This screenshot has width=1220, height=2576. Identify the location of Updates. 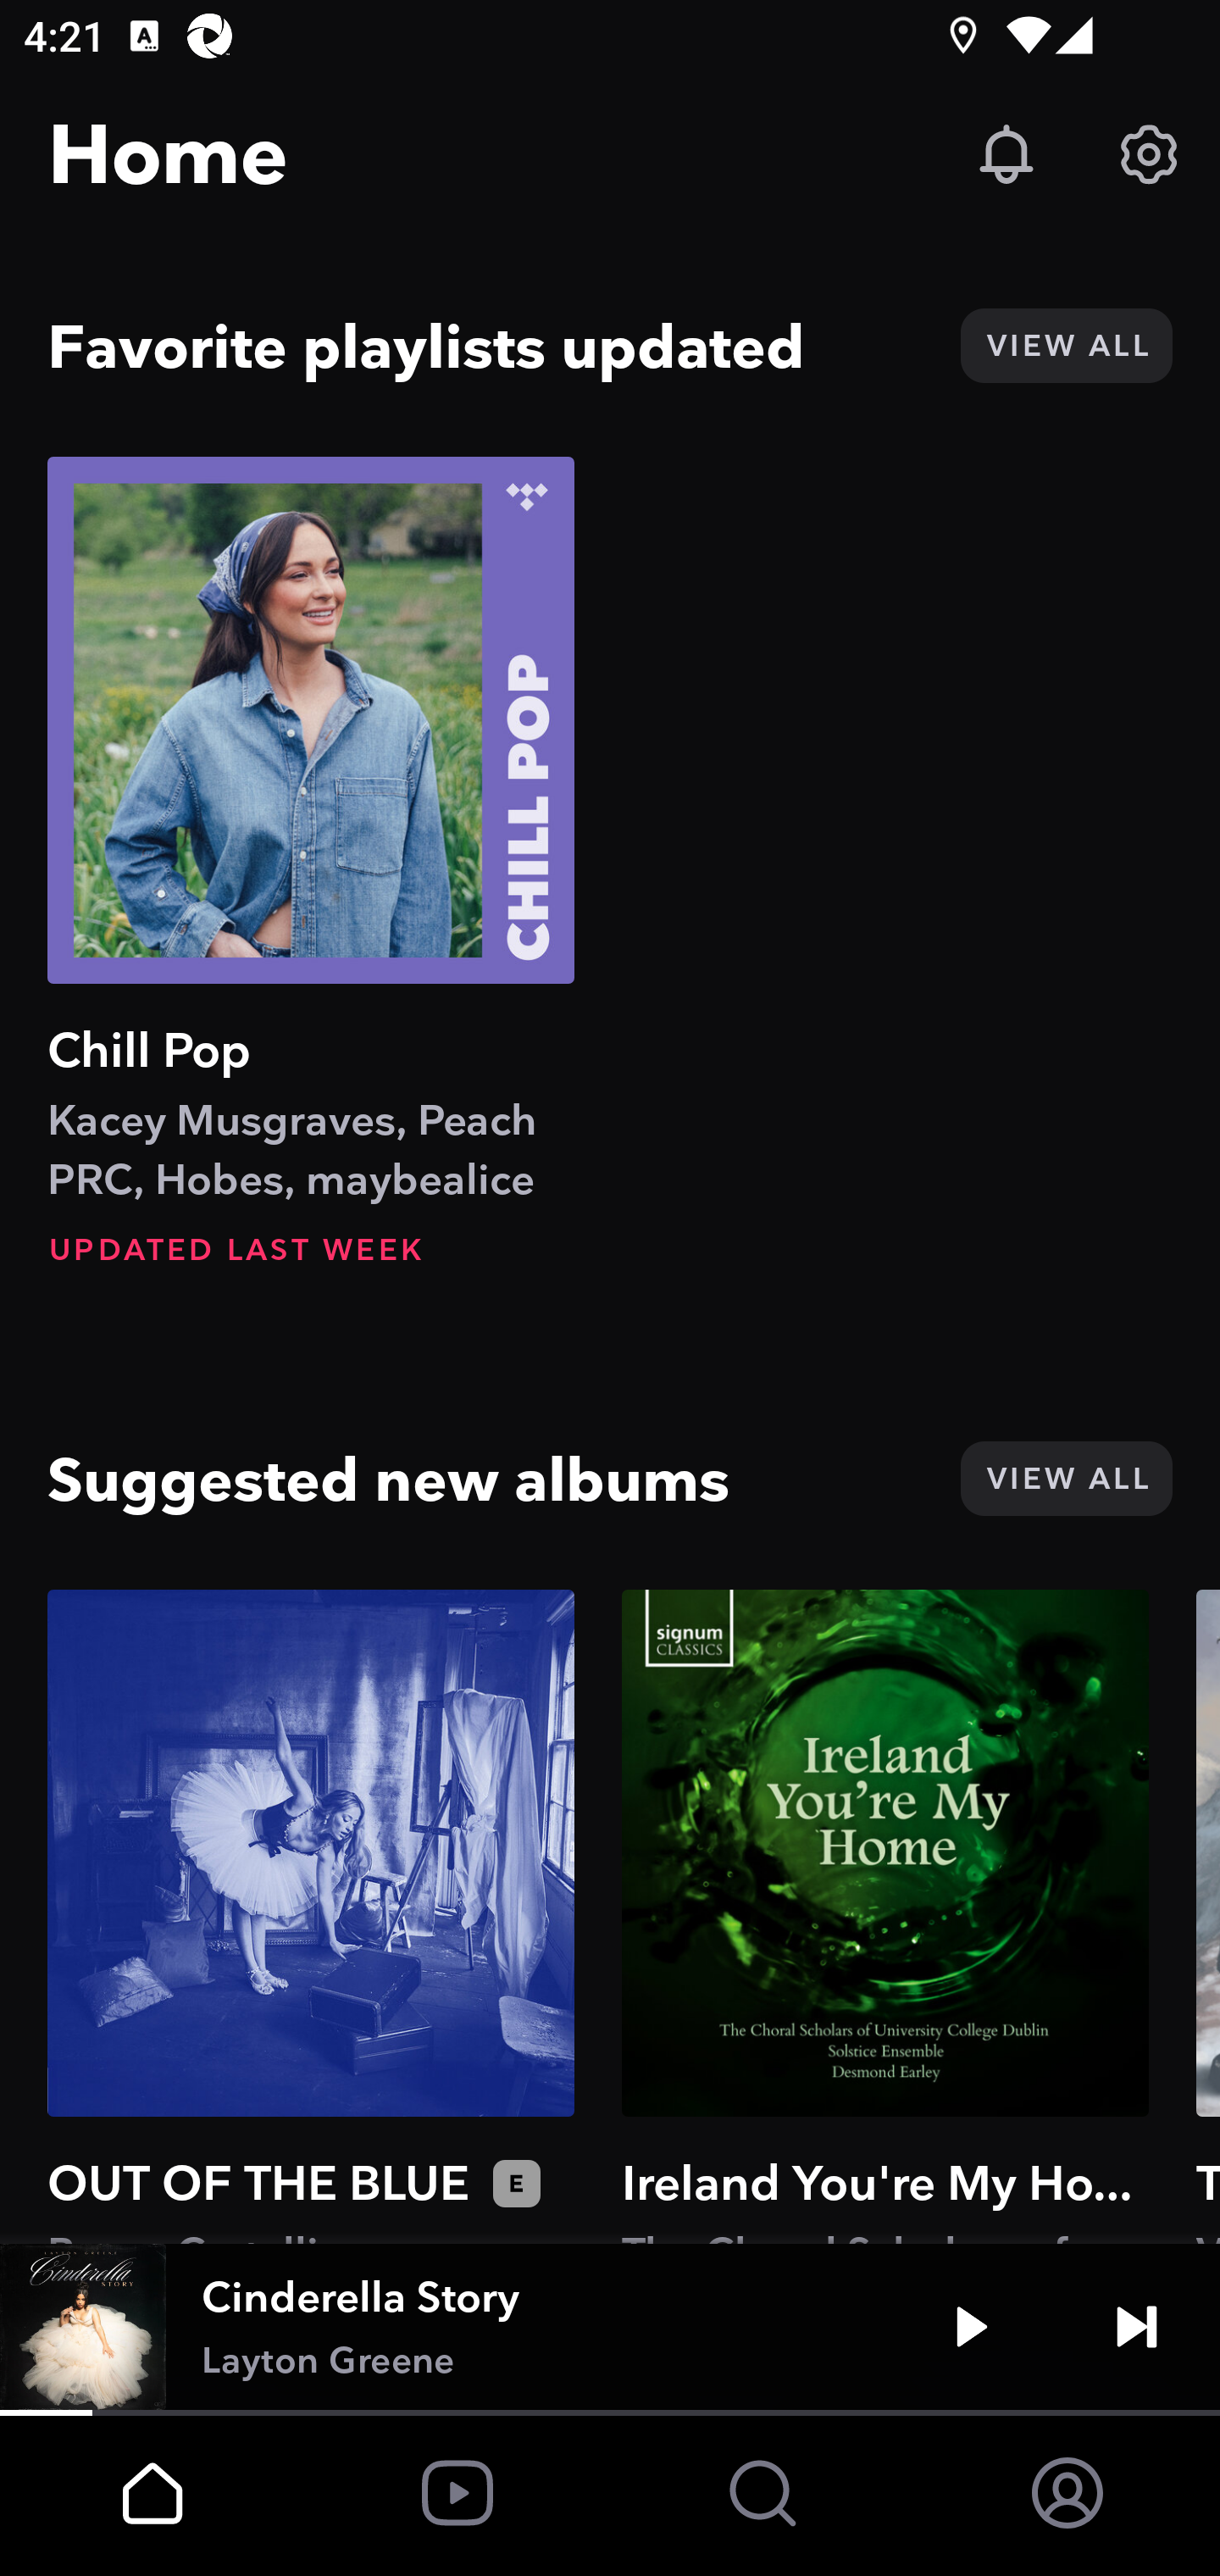
(1006, 154).